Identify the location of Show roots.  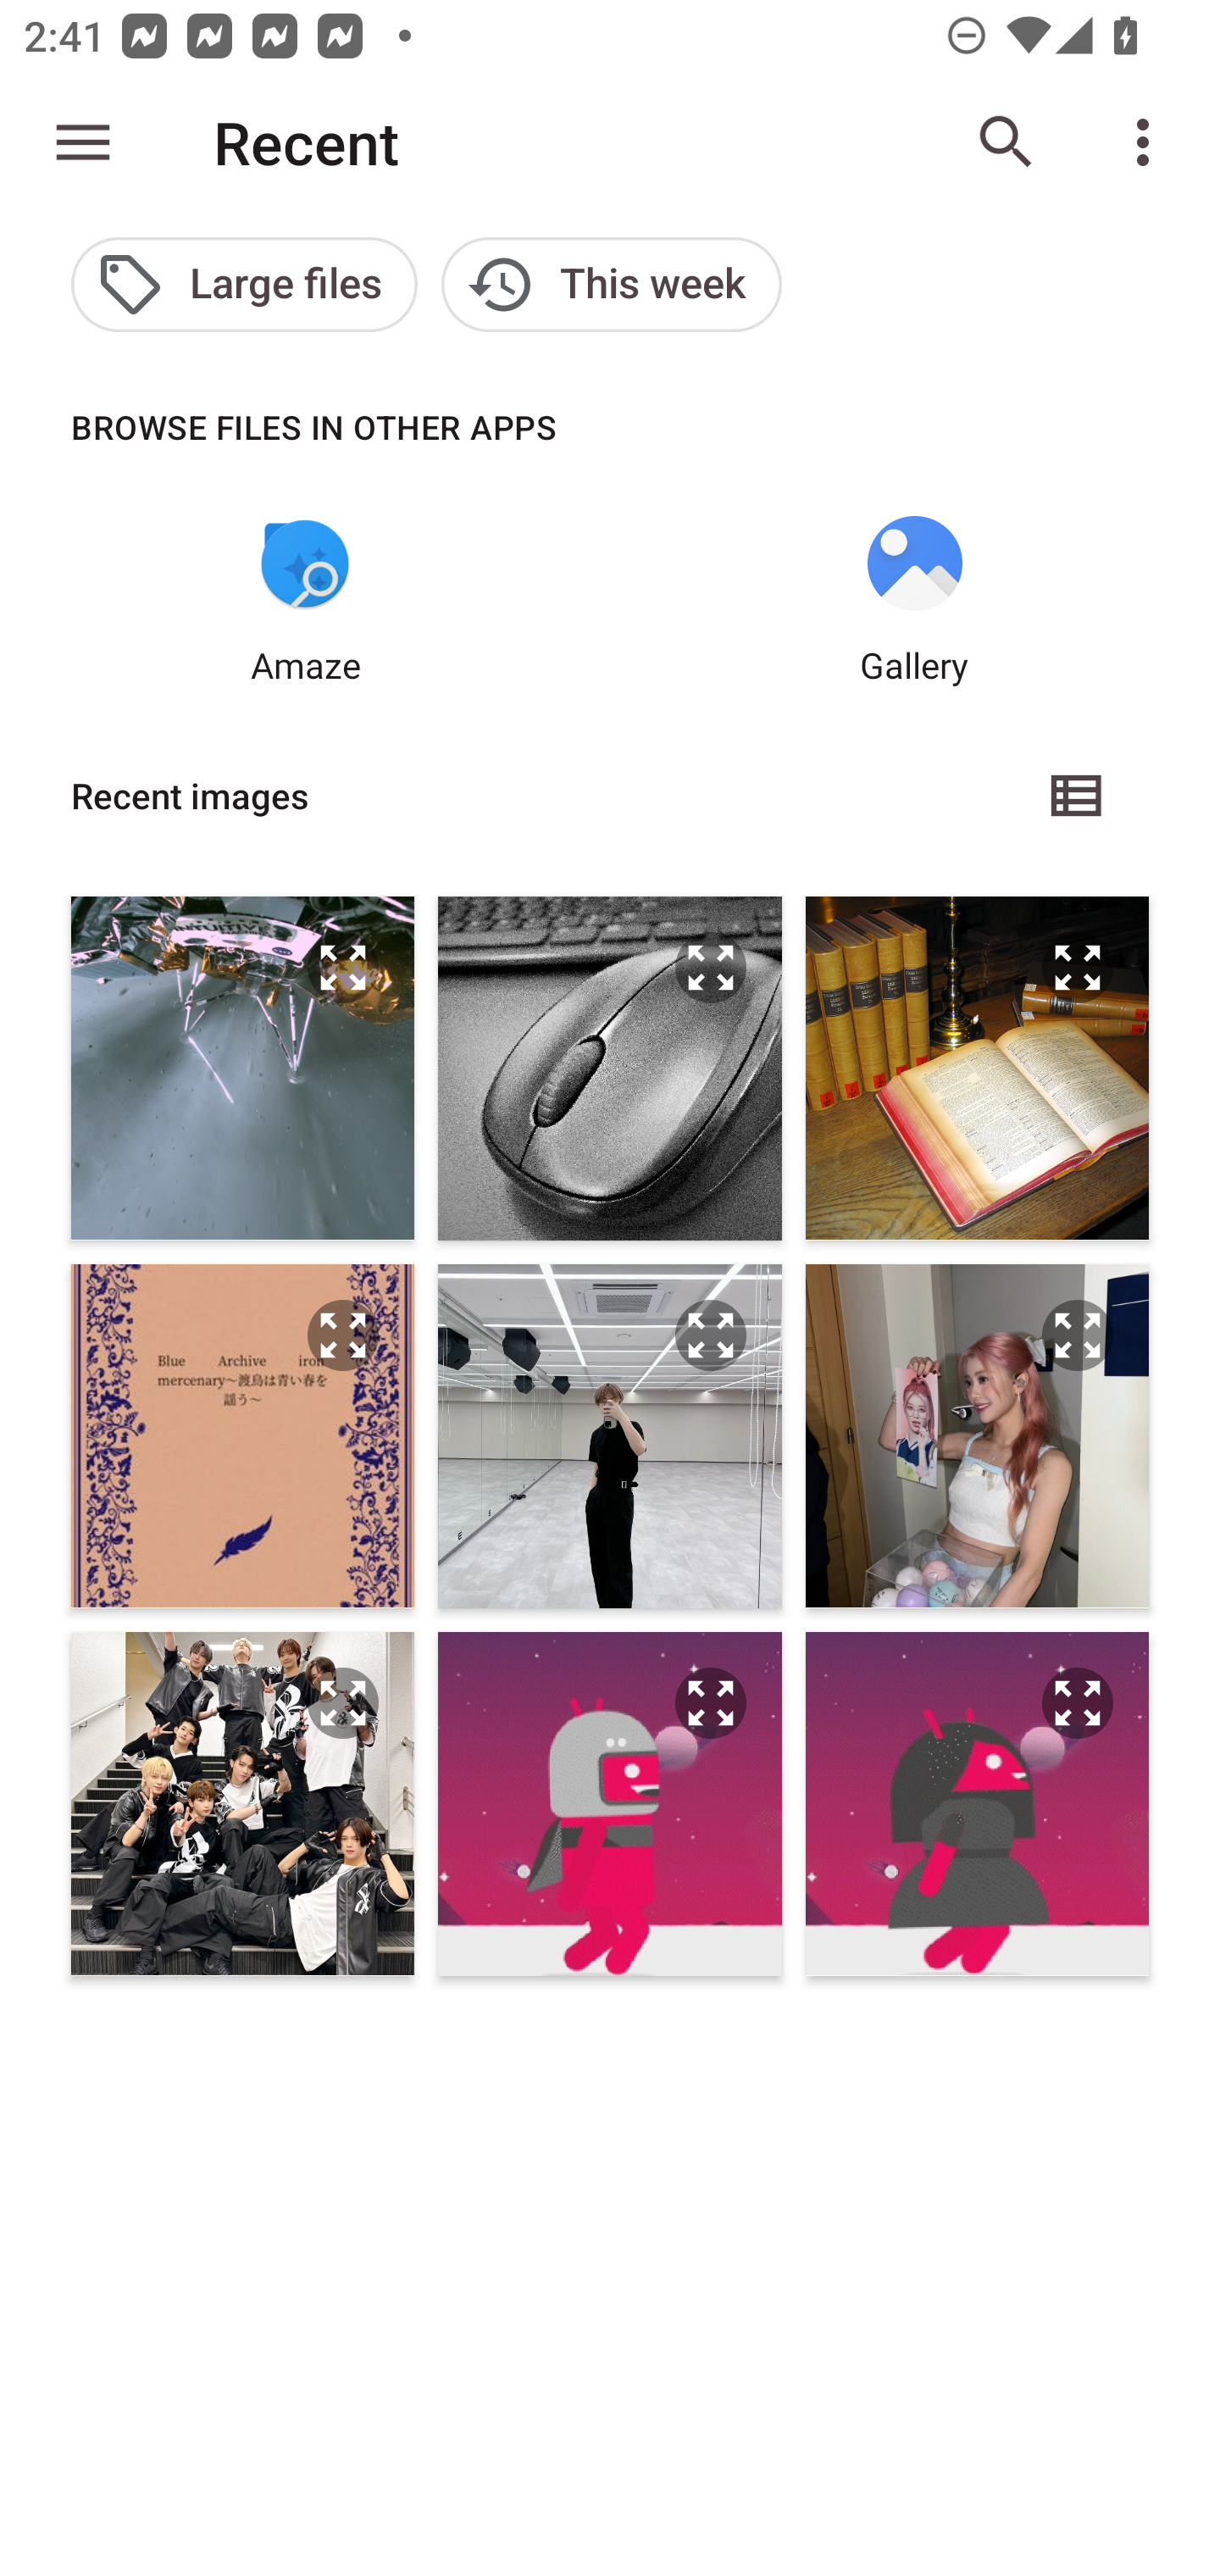
(83, 142).